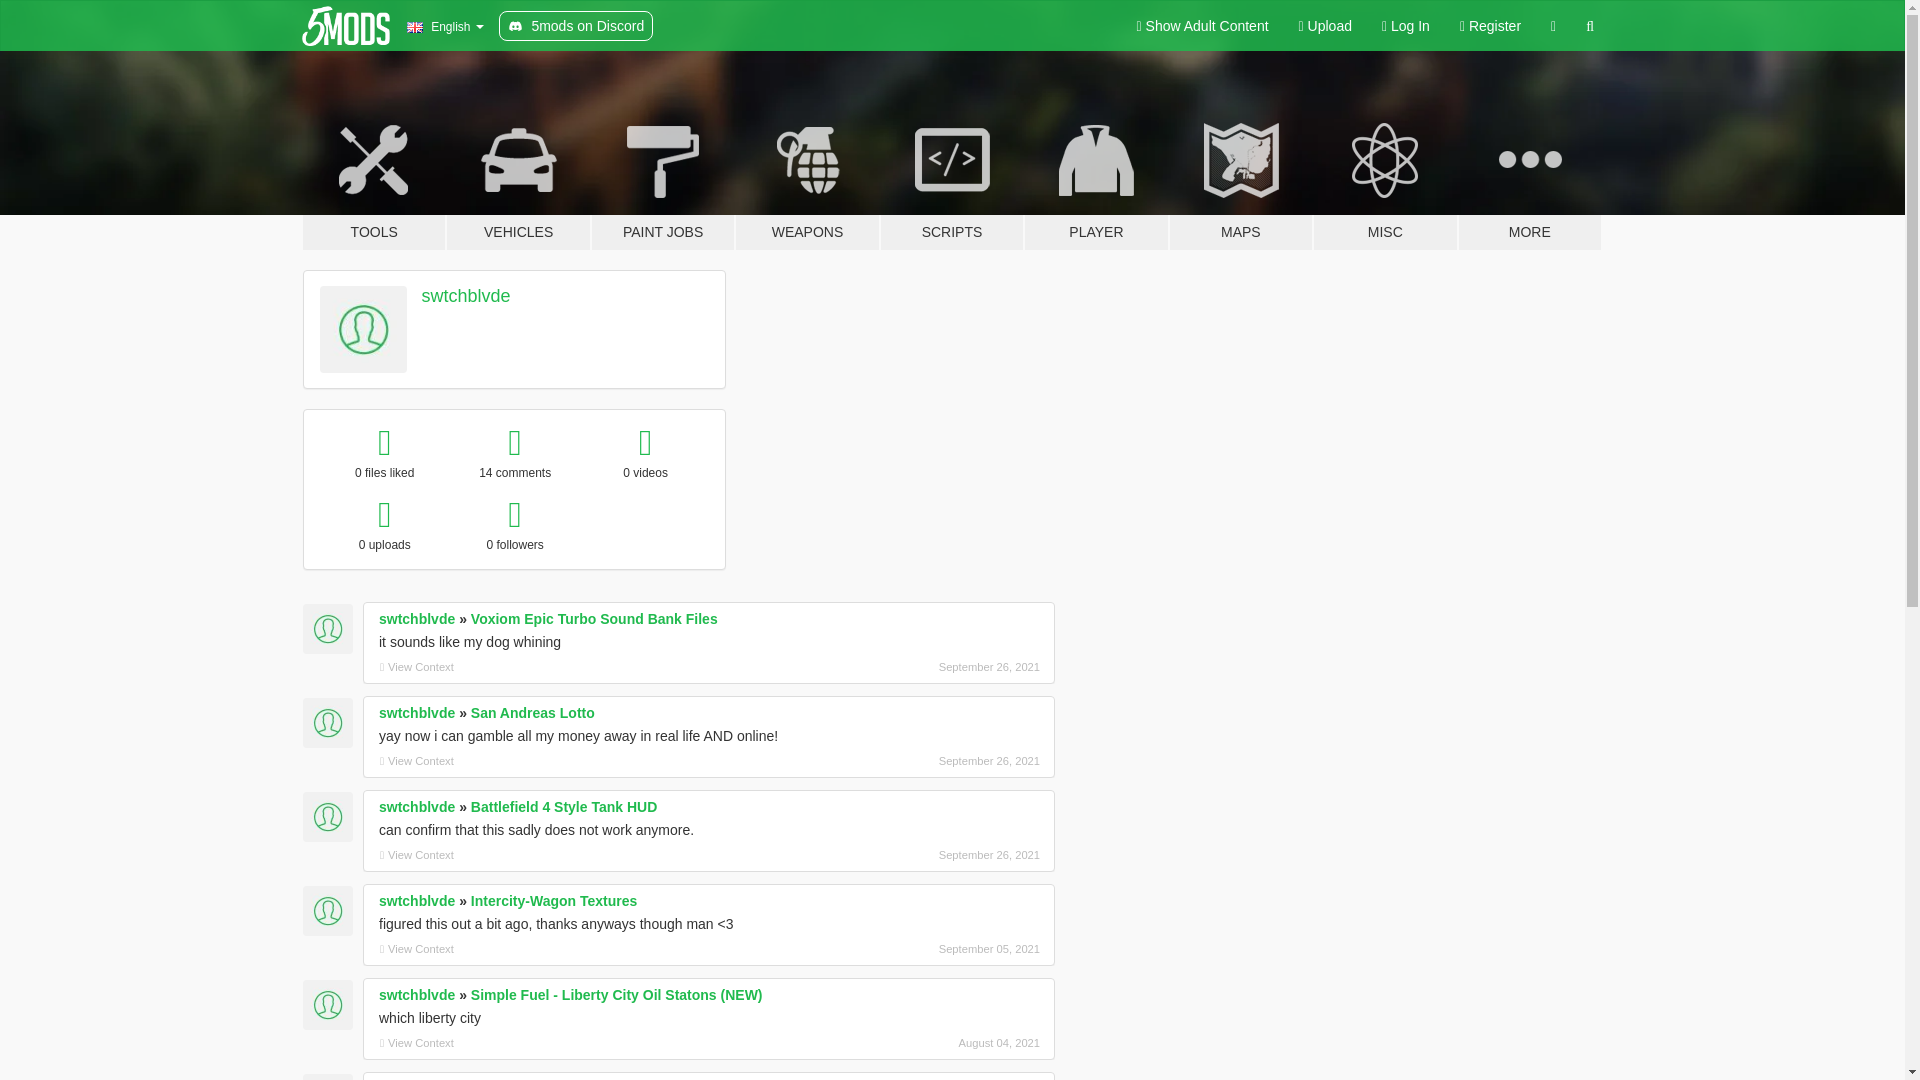  Describe the element at coordinates (576, 26) in the screenshot. I see `5mods on Discord` at that location.